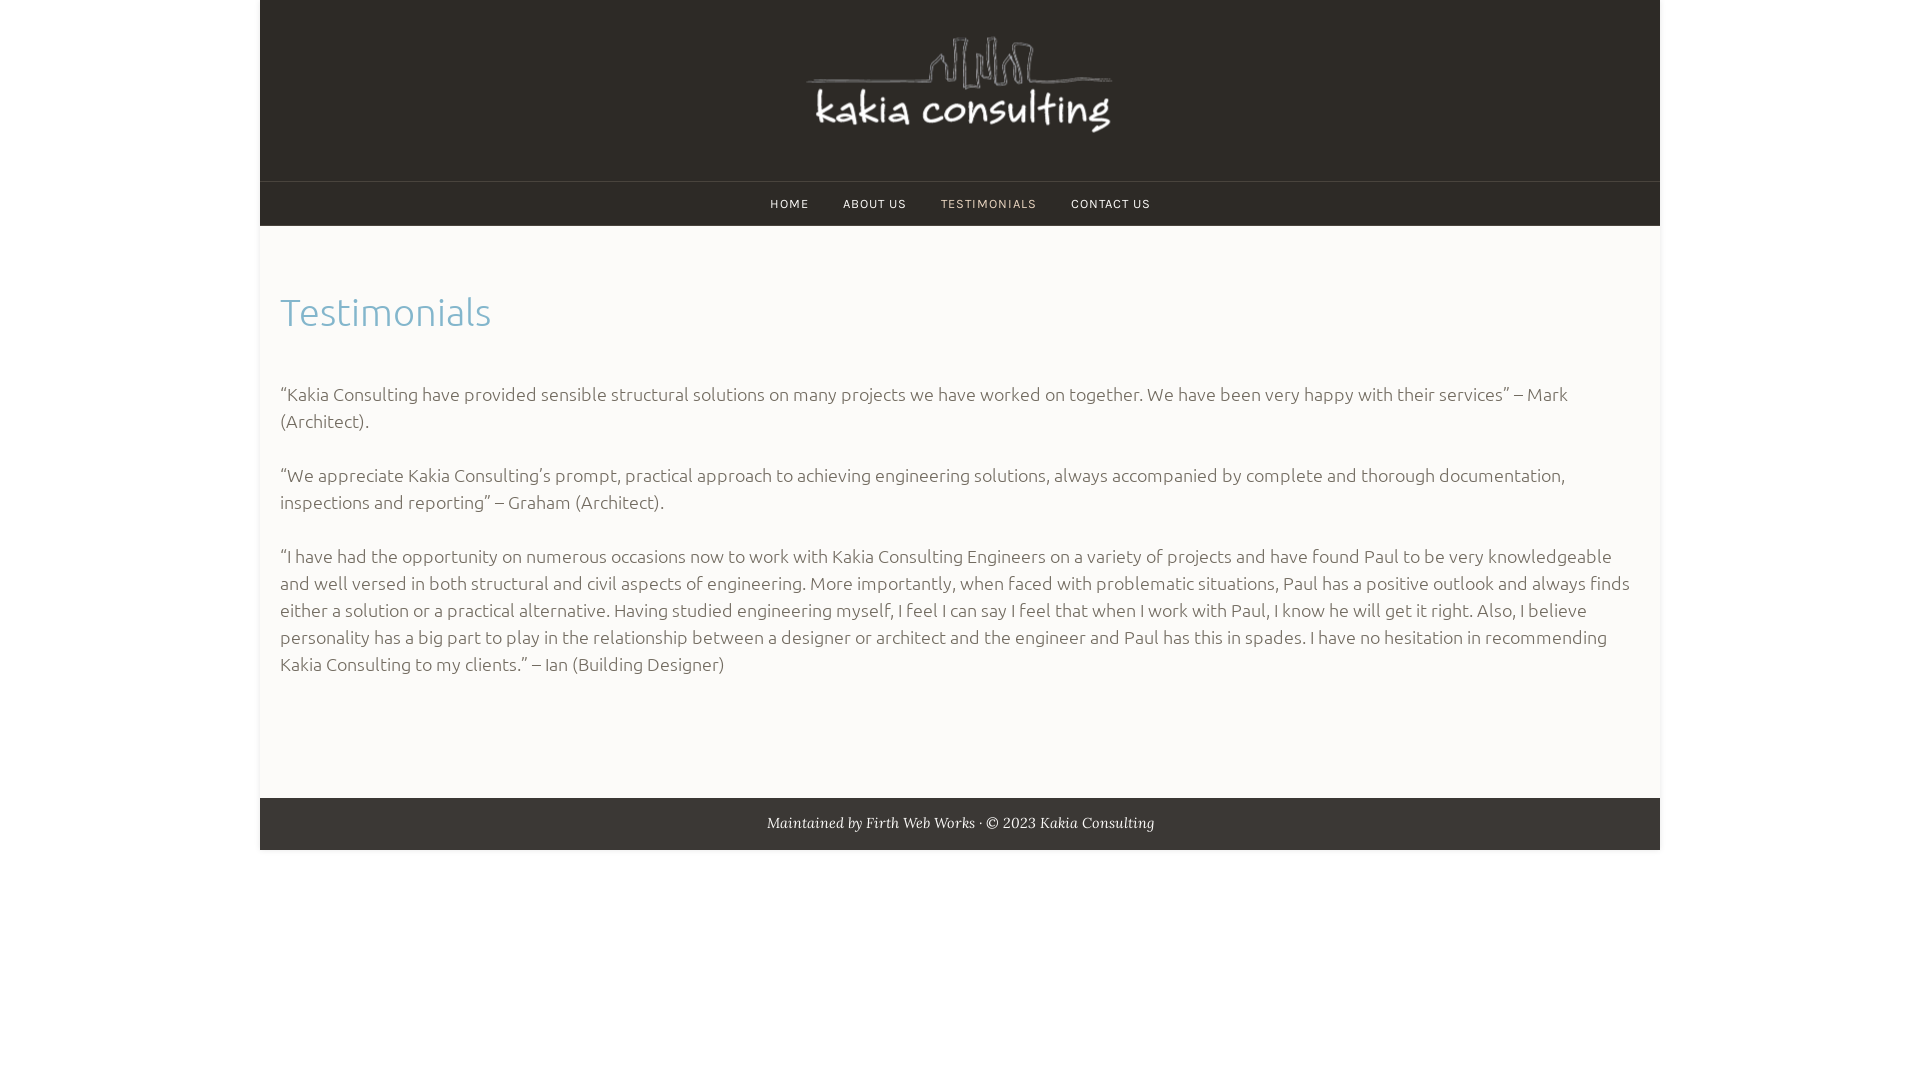 This screenshot has width=1920, height=1080. What do you see at coordinates (989, 204) in the screenshot?
I see `TESTIMONIALS` at bounding box center [989, 204].